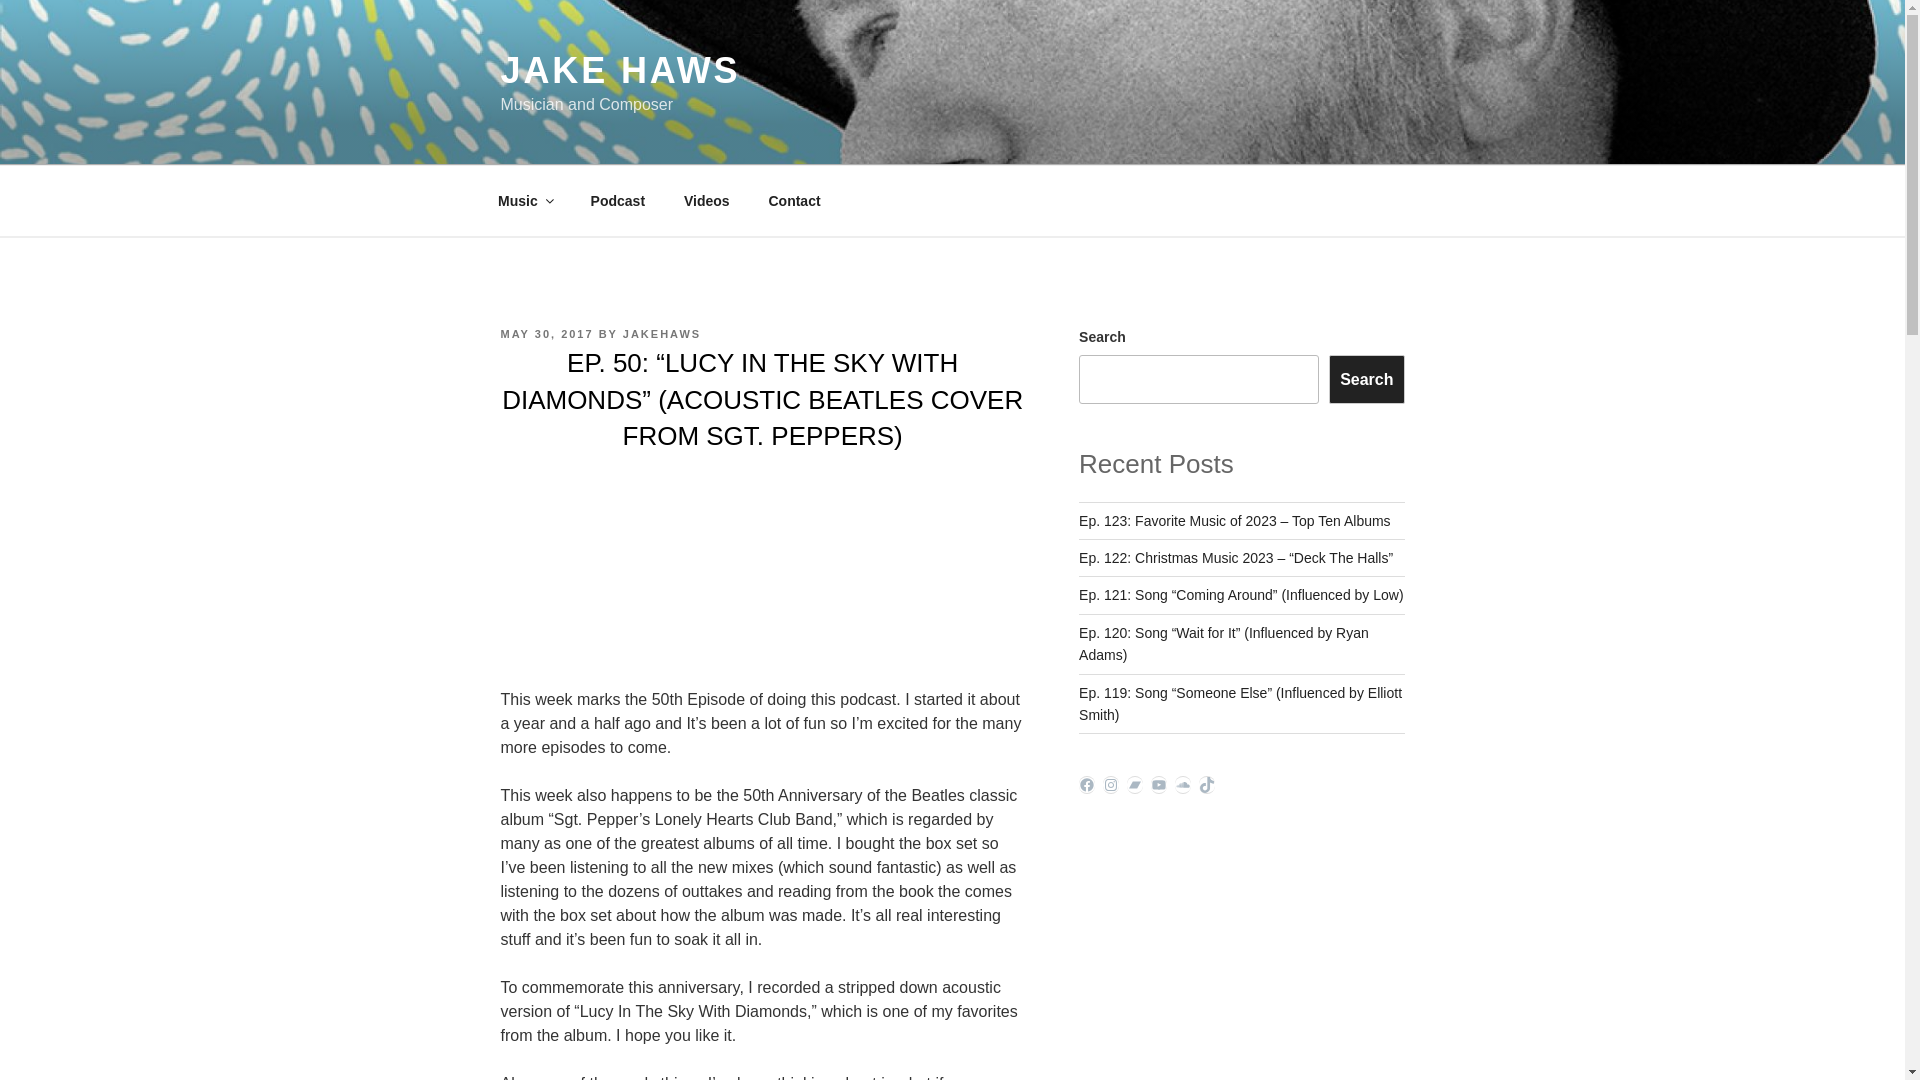  What do you see at coordinates (1206, 784) in the screenshot?
I see `TikTok` at bounding box center [1206, 784].